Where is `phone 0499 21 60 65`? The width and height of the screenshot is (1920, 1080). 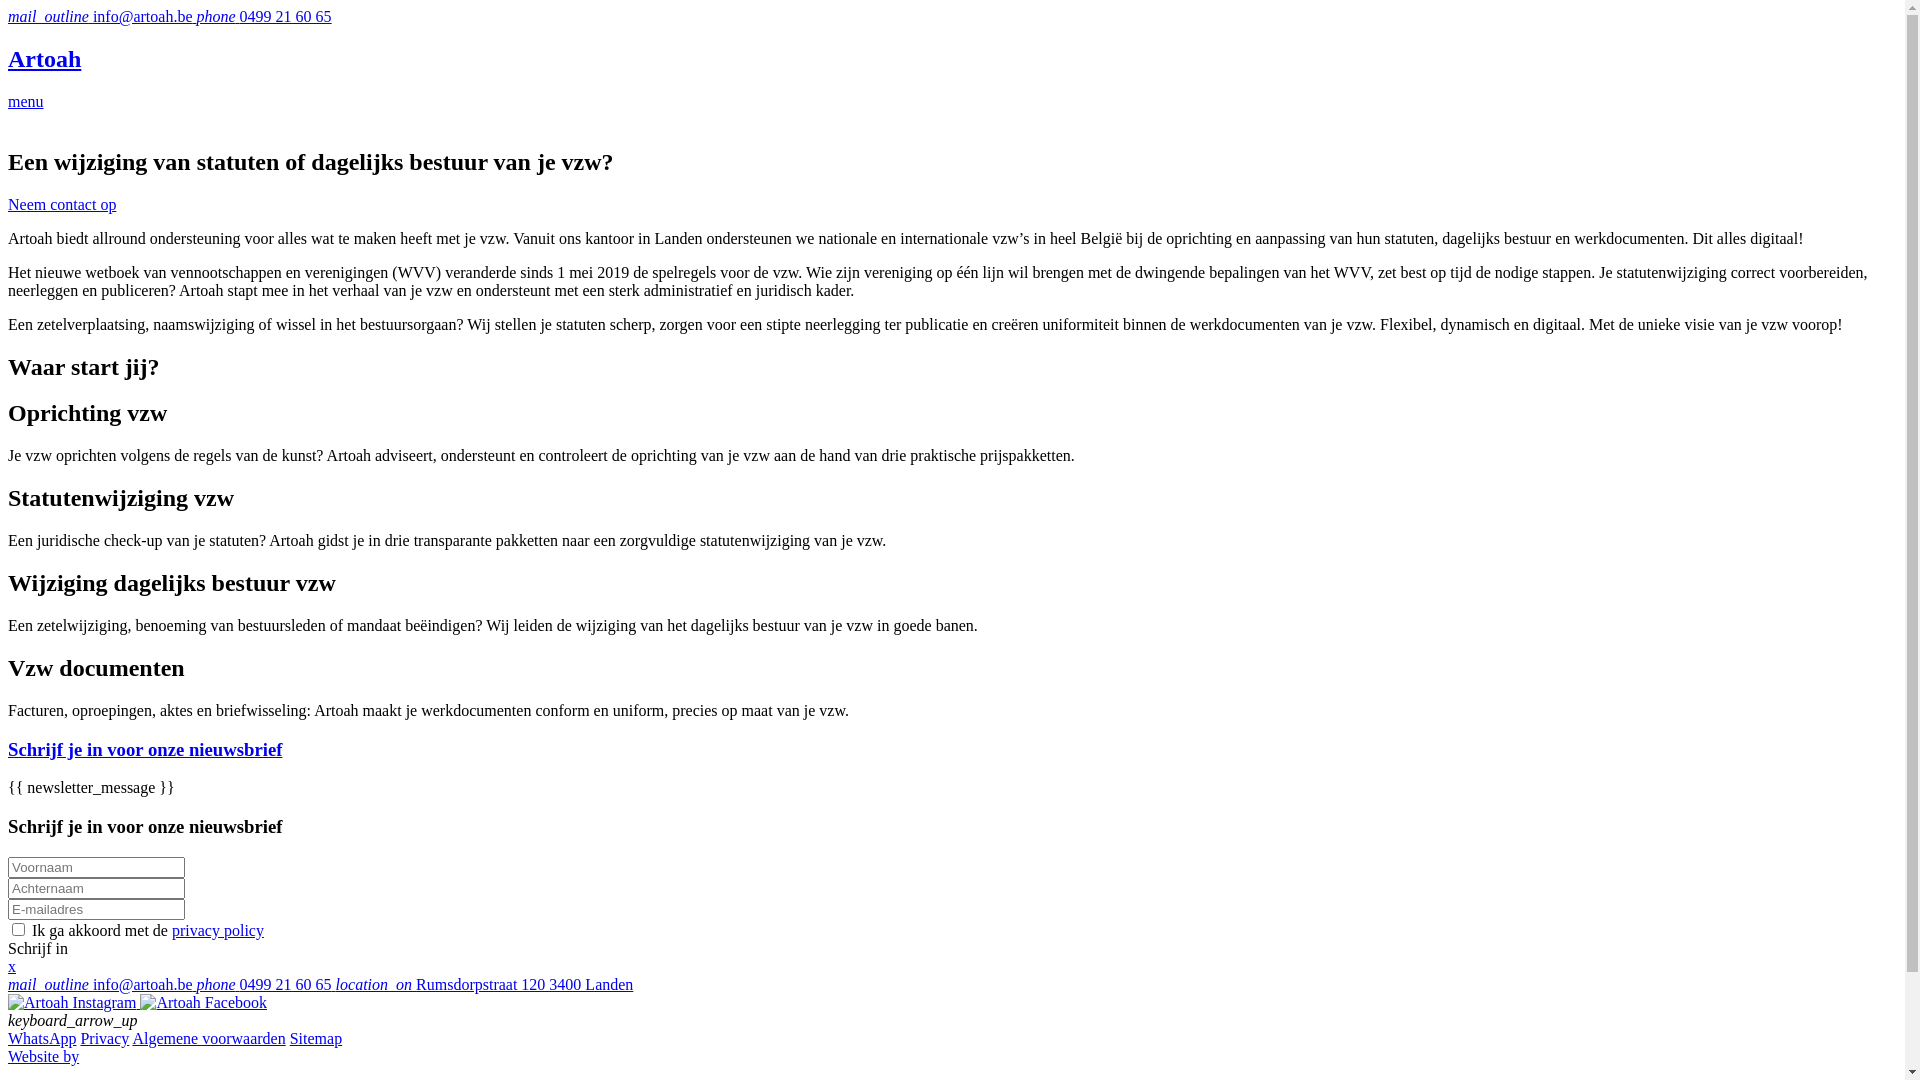 phone 0499 21 60 65 is located at coordinates (266, 984).